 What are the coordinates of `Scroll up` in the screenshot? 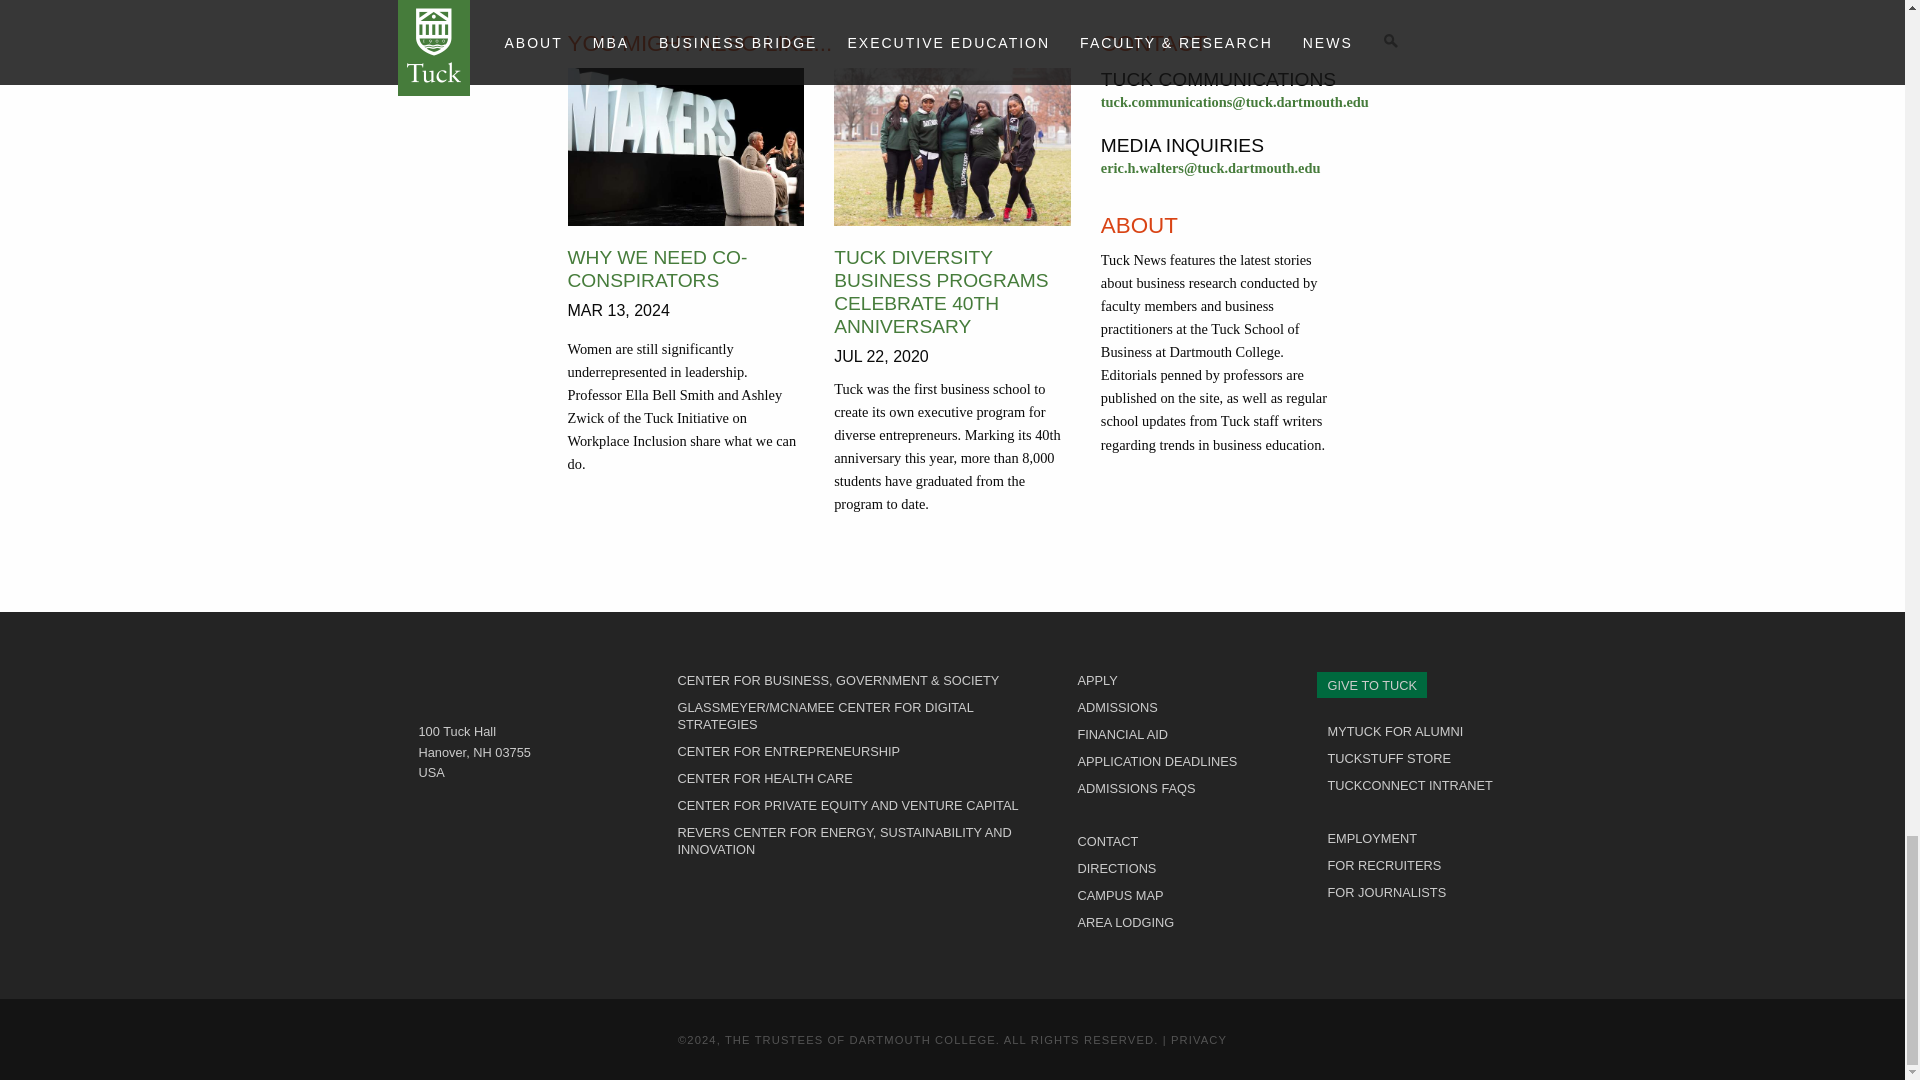 It's located at (952, 1004).